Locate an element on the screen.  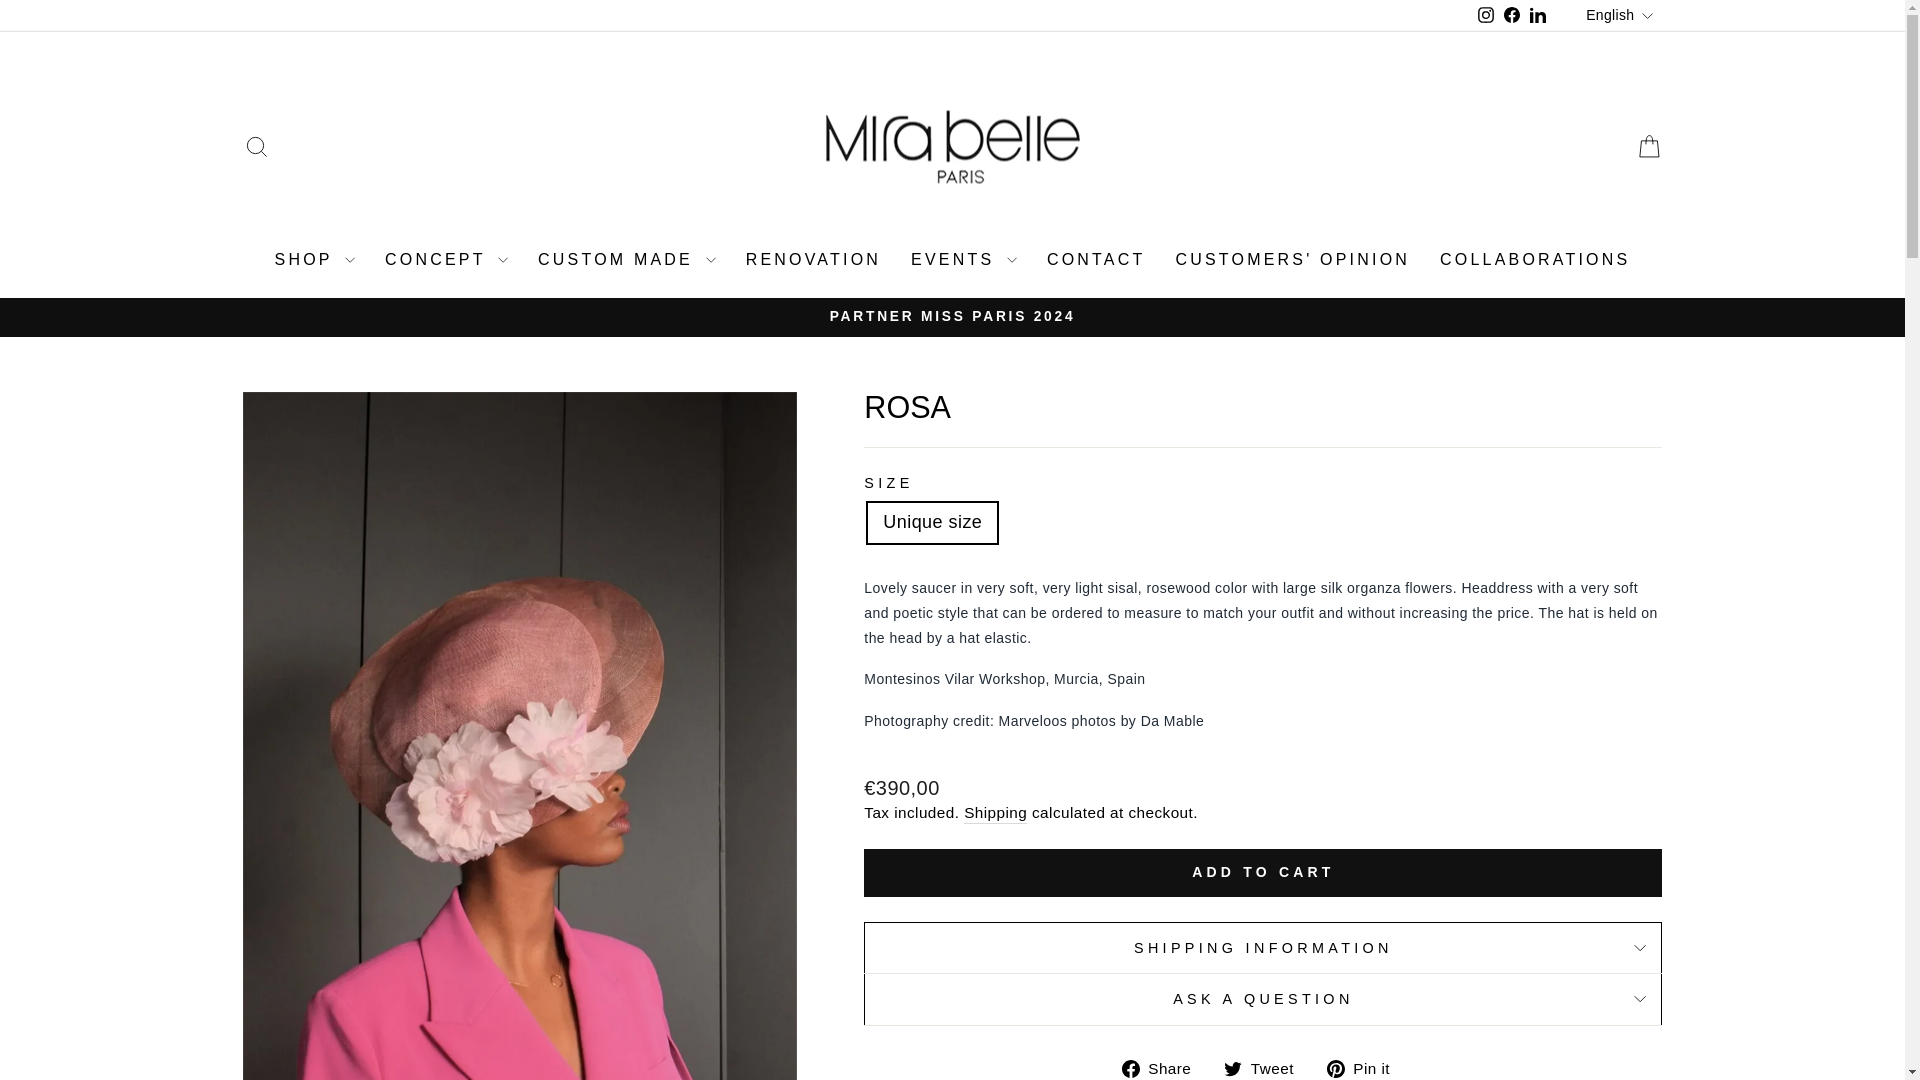
twitter is located at coordinates (1233, 1068).